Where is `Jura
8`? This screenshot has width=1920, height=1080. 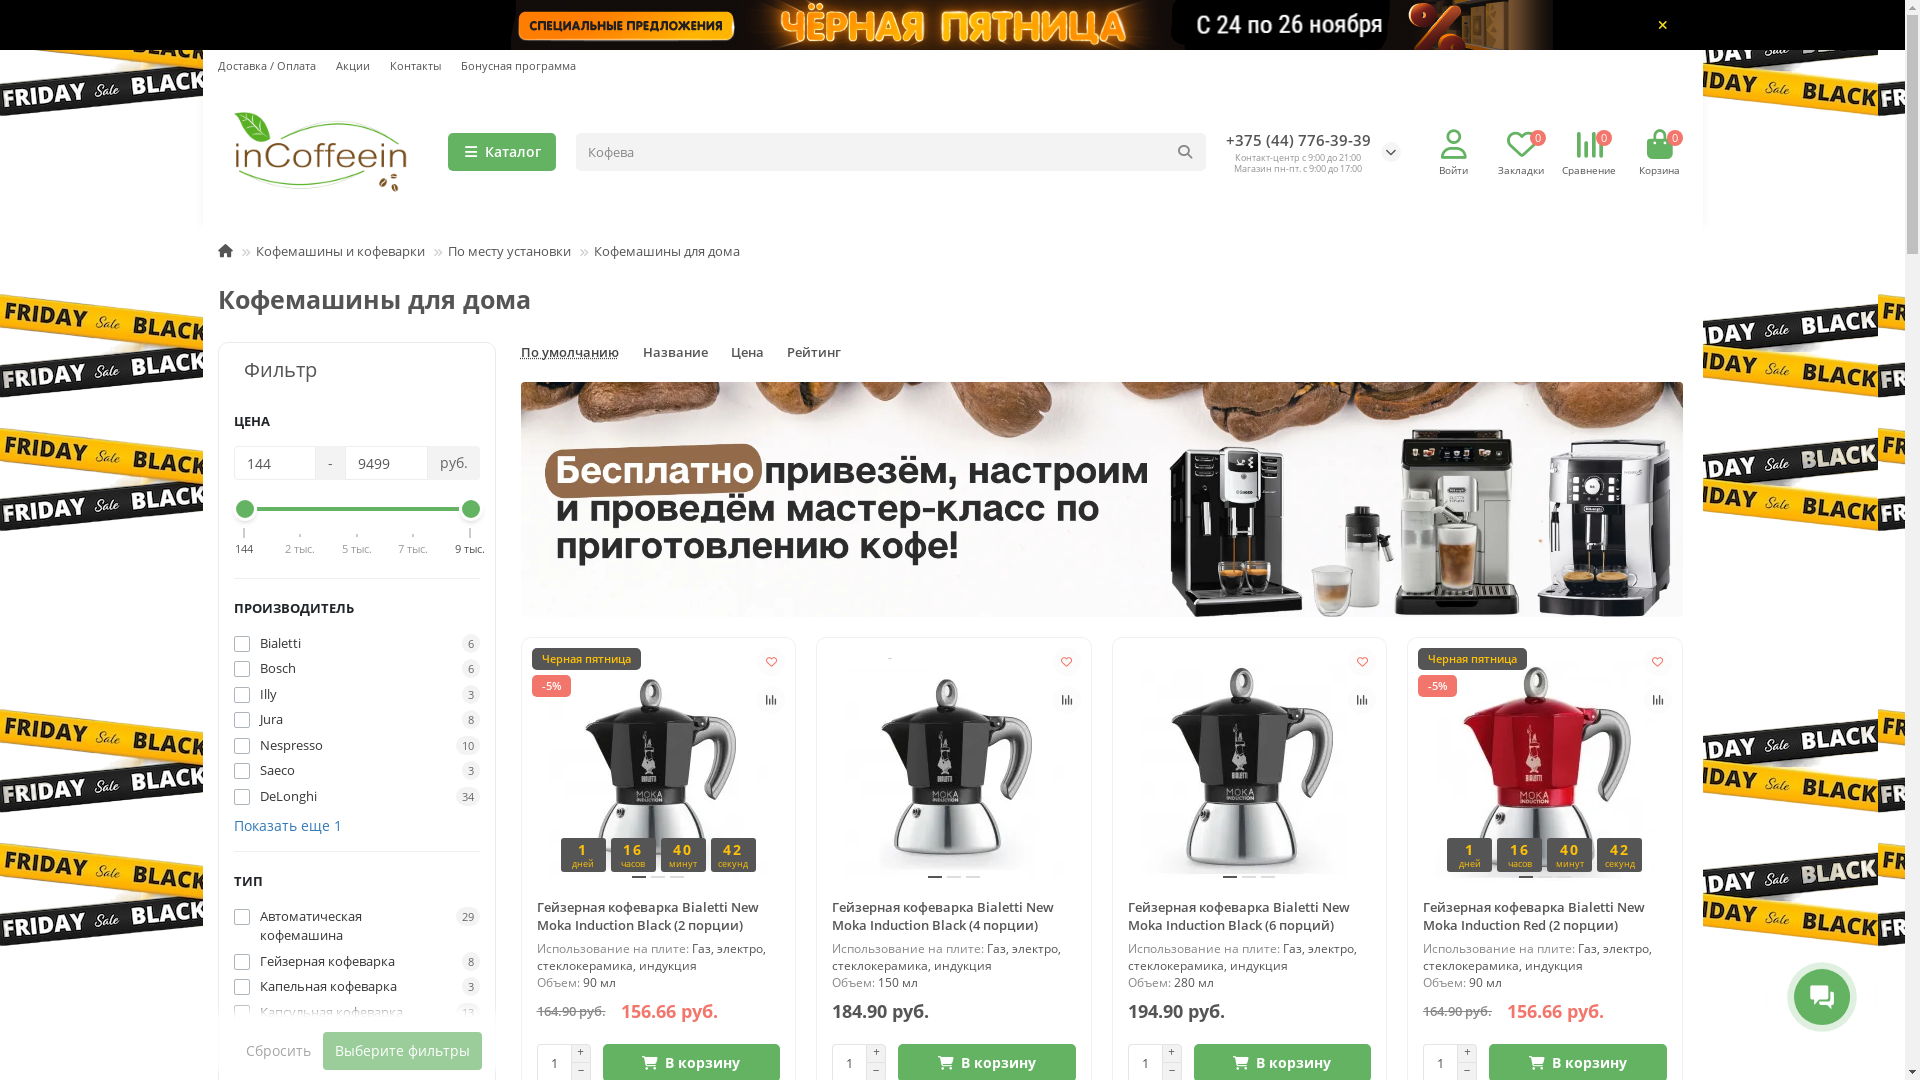
Jura
8 is located at coordinates (357, 720).